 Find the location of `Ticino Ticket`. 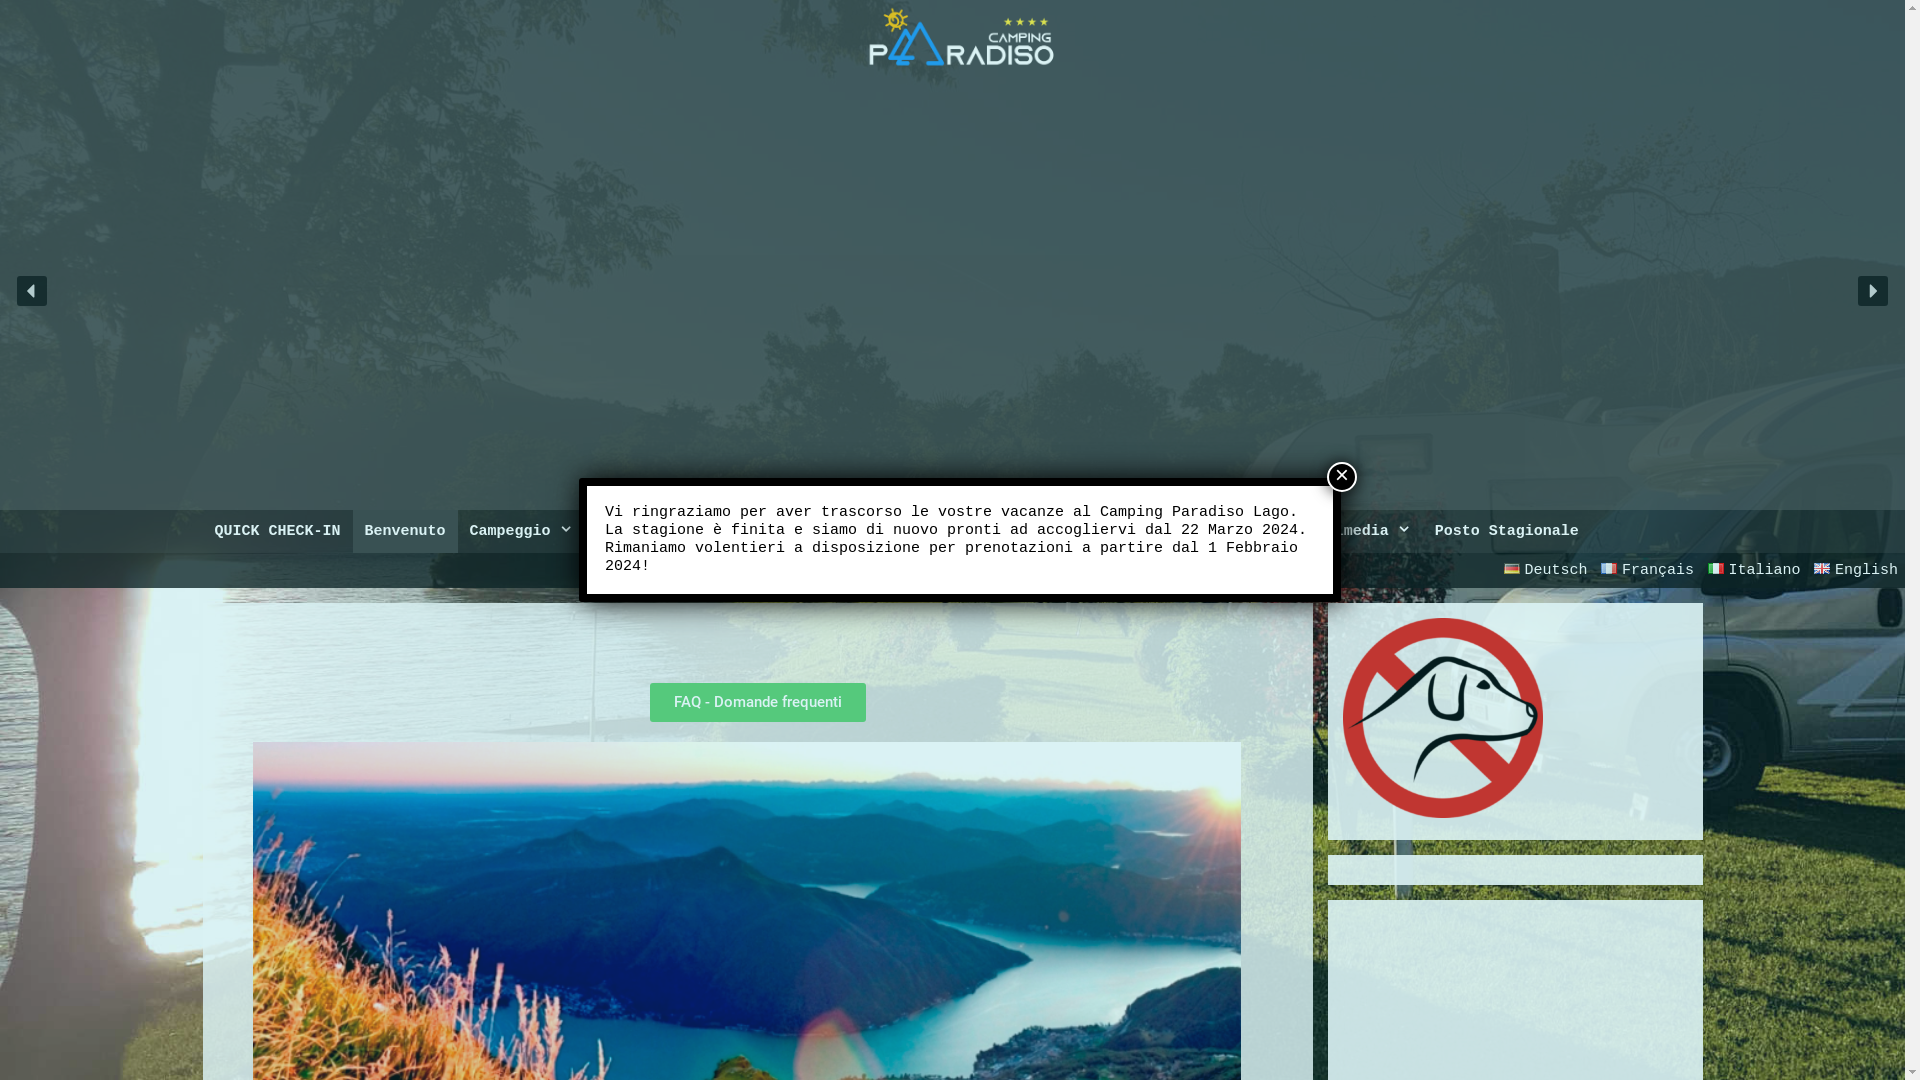

Ticino Ticket is located at coordinates (810, 532).